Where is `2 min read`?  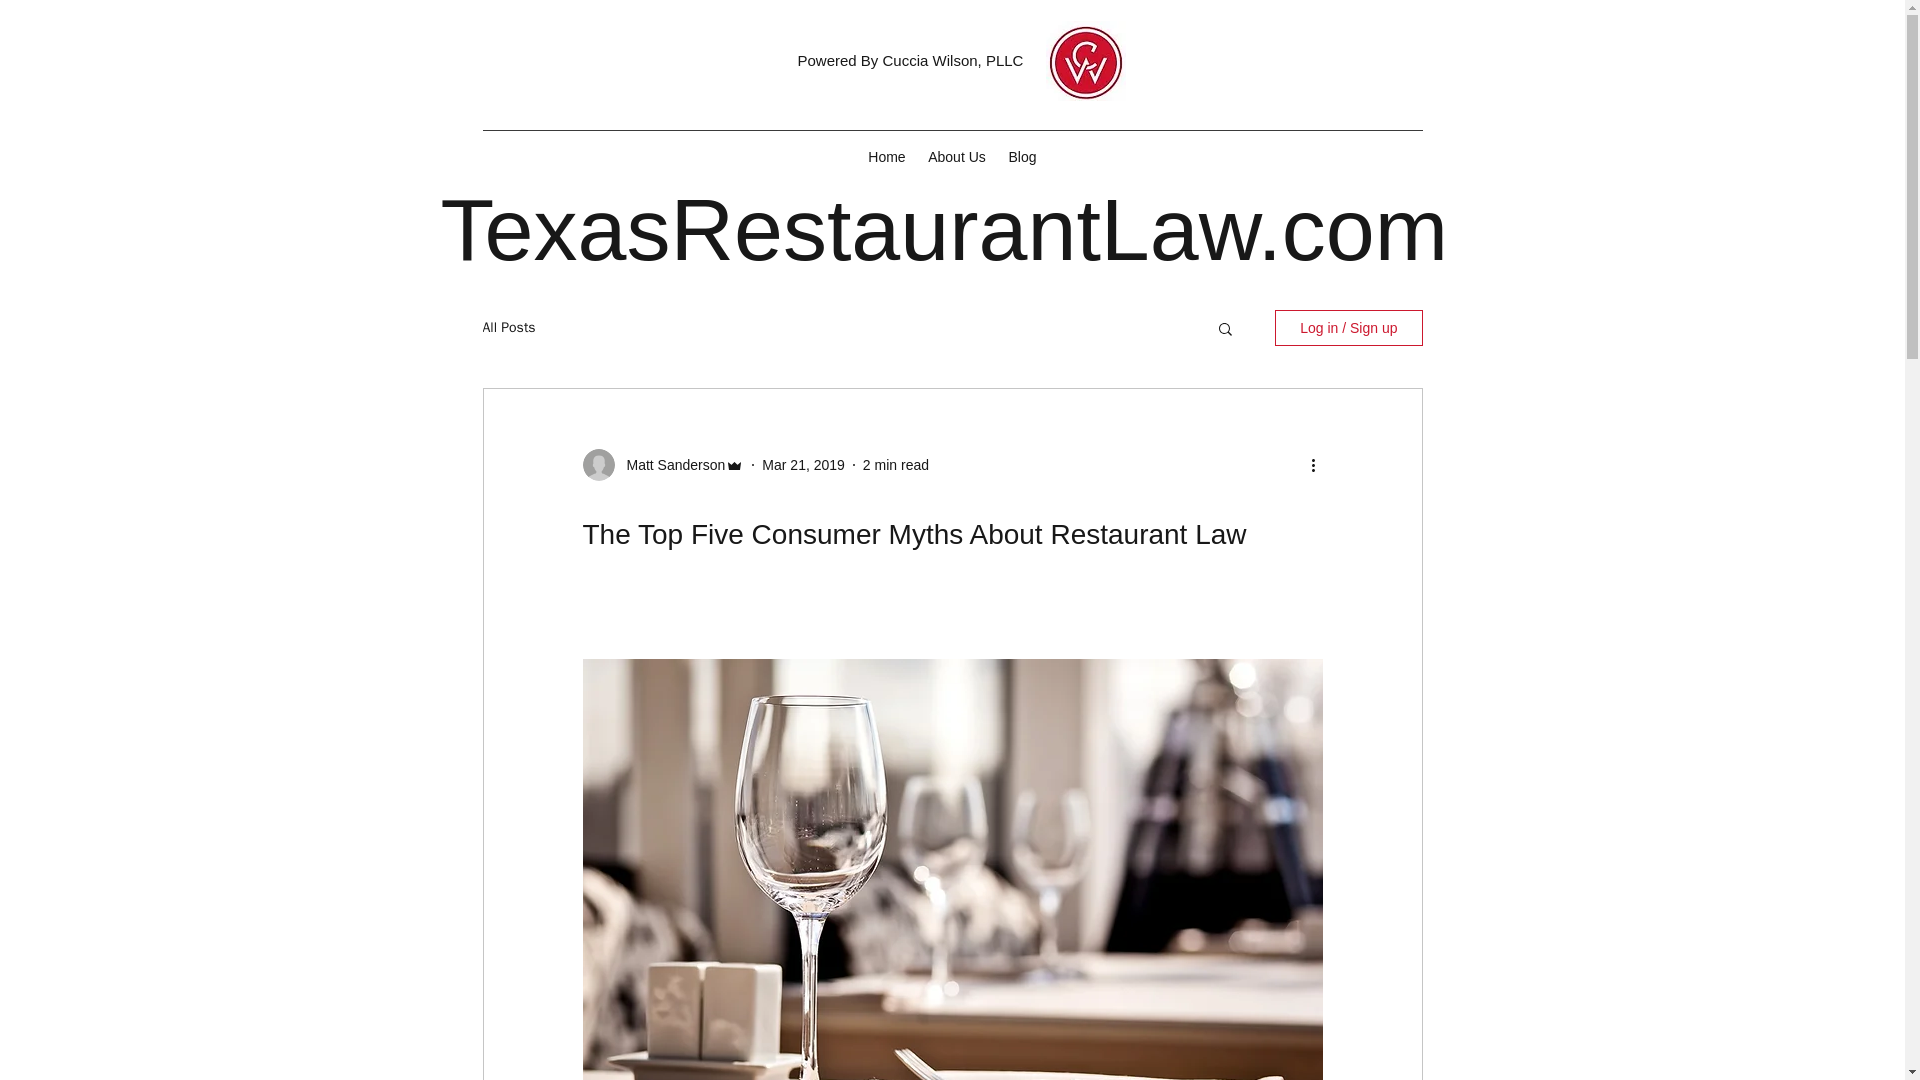 2 min read is located at coordinates (896, 463).